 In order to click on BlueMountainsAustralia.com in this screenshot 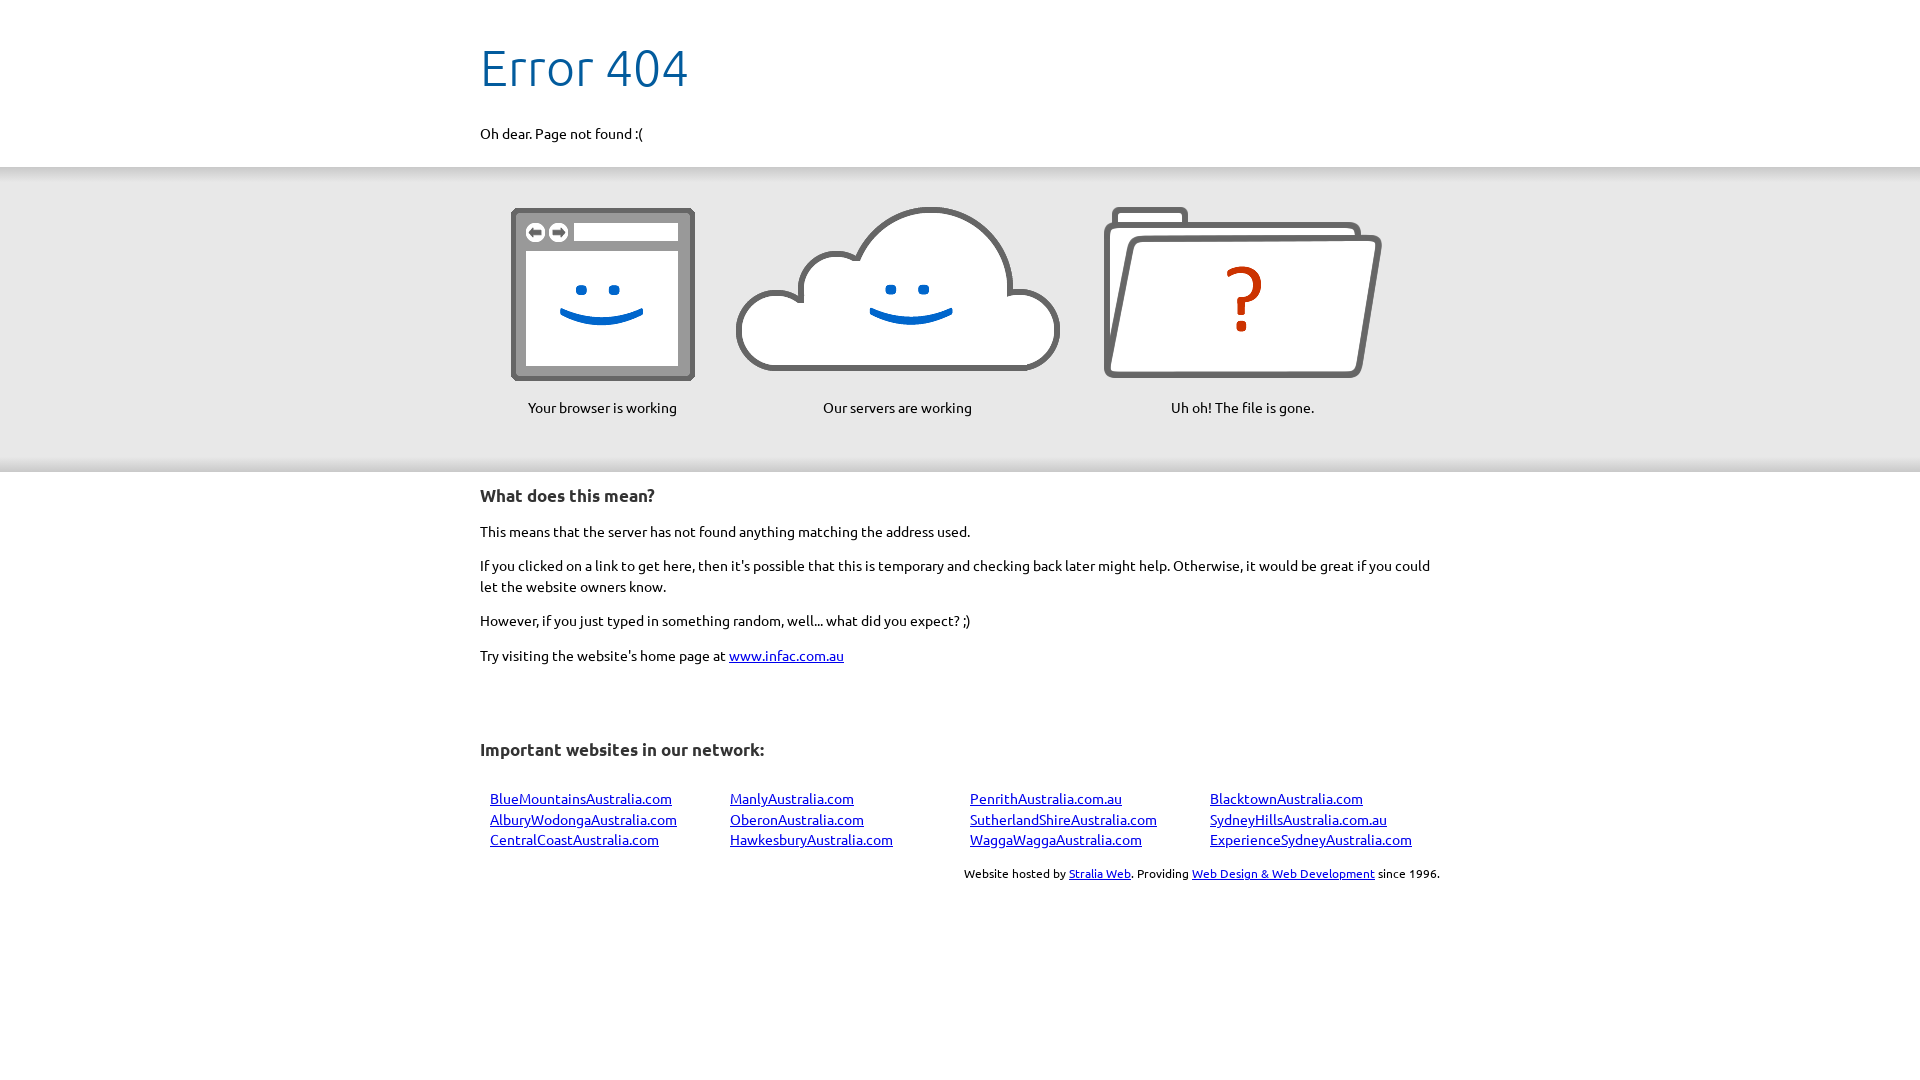, I will do `click(580, 798)`.